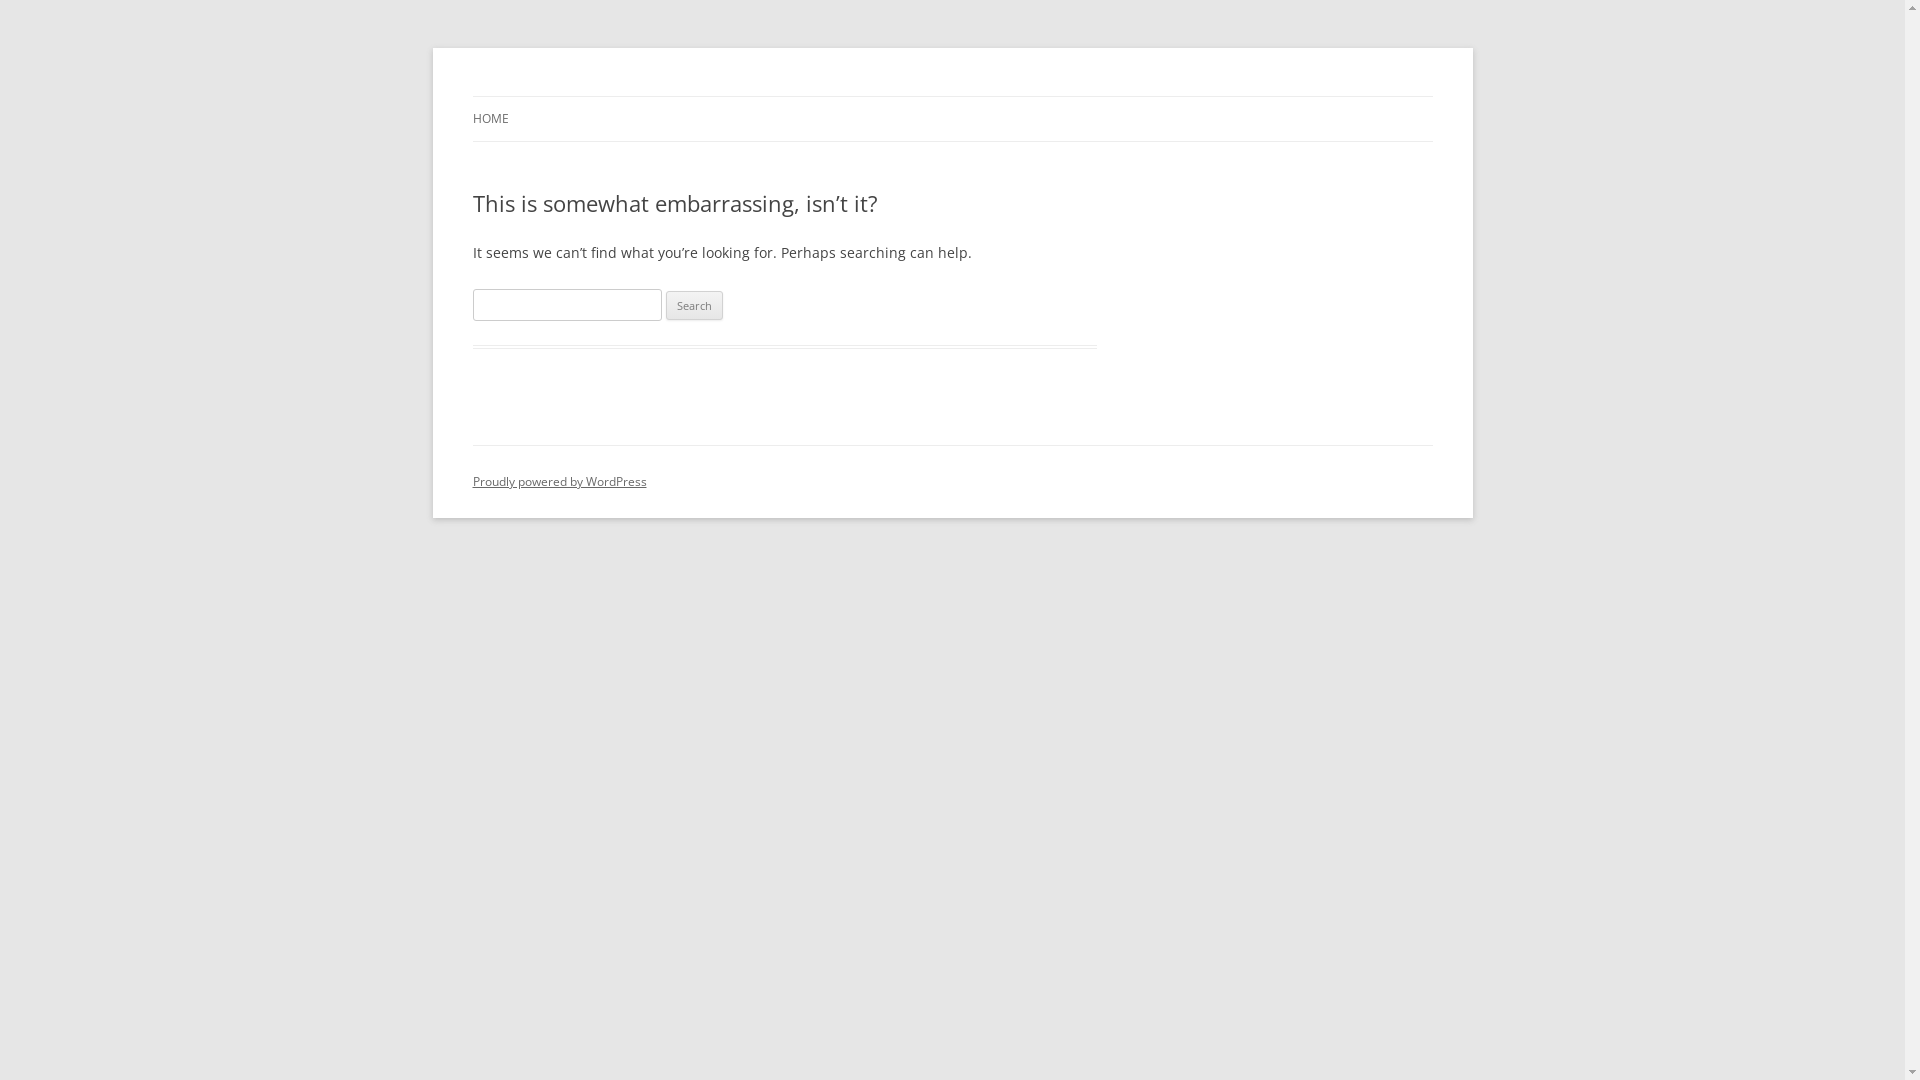 This screenshot has height=1080, width=1920. I want to click on Skip to content, so click(952, 96).